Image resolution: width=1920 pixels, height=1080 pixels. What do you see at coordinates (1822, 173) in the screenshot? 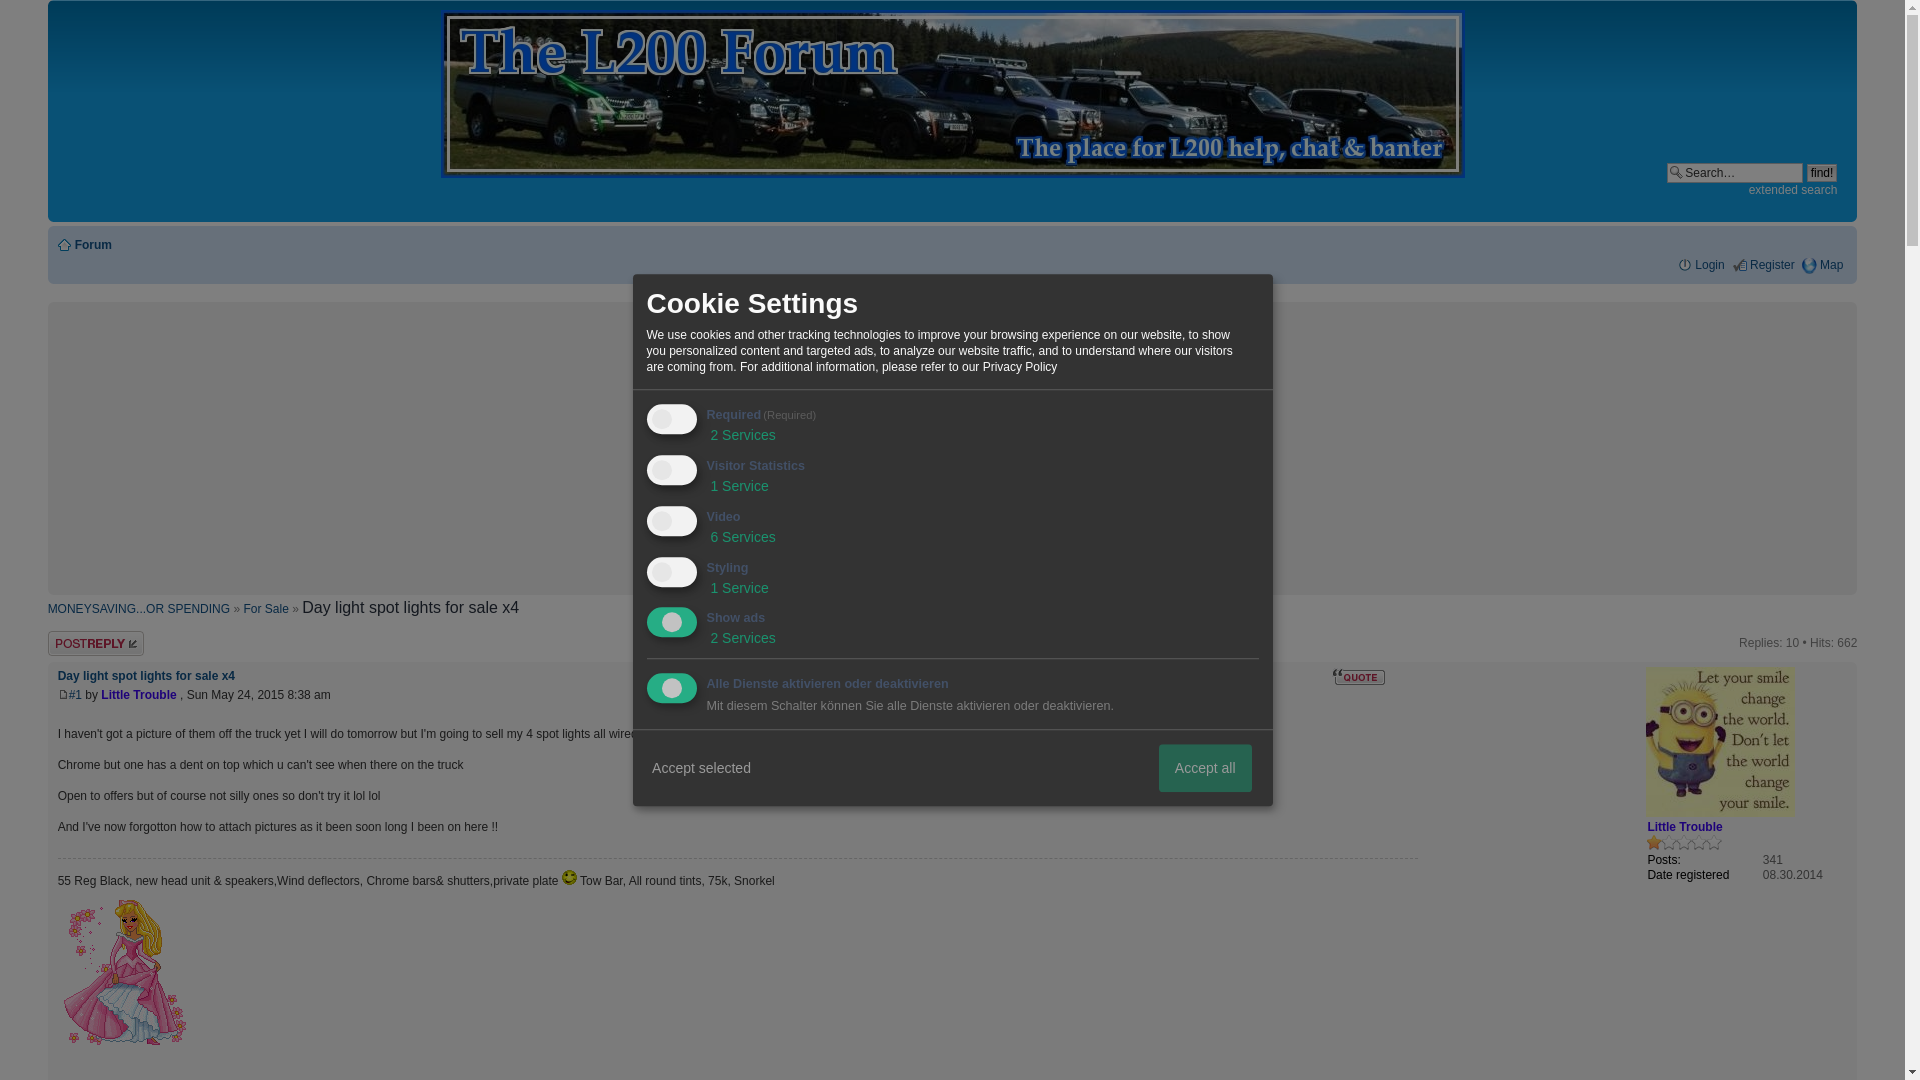
I see `find!` at bounding box center [1822, 173].